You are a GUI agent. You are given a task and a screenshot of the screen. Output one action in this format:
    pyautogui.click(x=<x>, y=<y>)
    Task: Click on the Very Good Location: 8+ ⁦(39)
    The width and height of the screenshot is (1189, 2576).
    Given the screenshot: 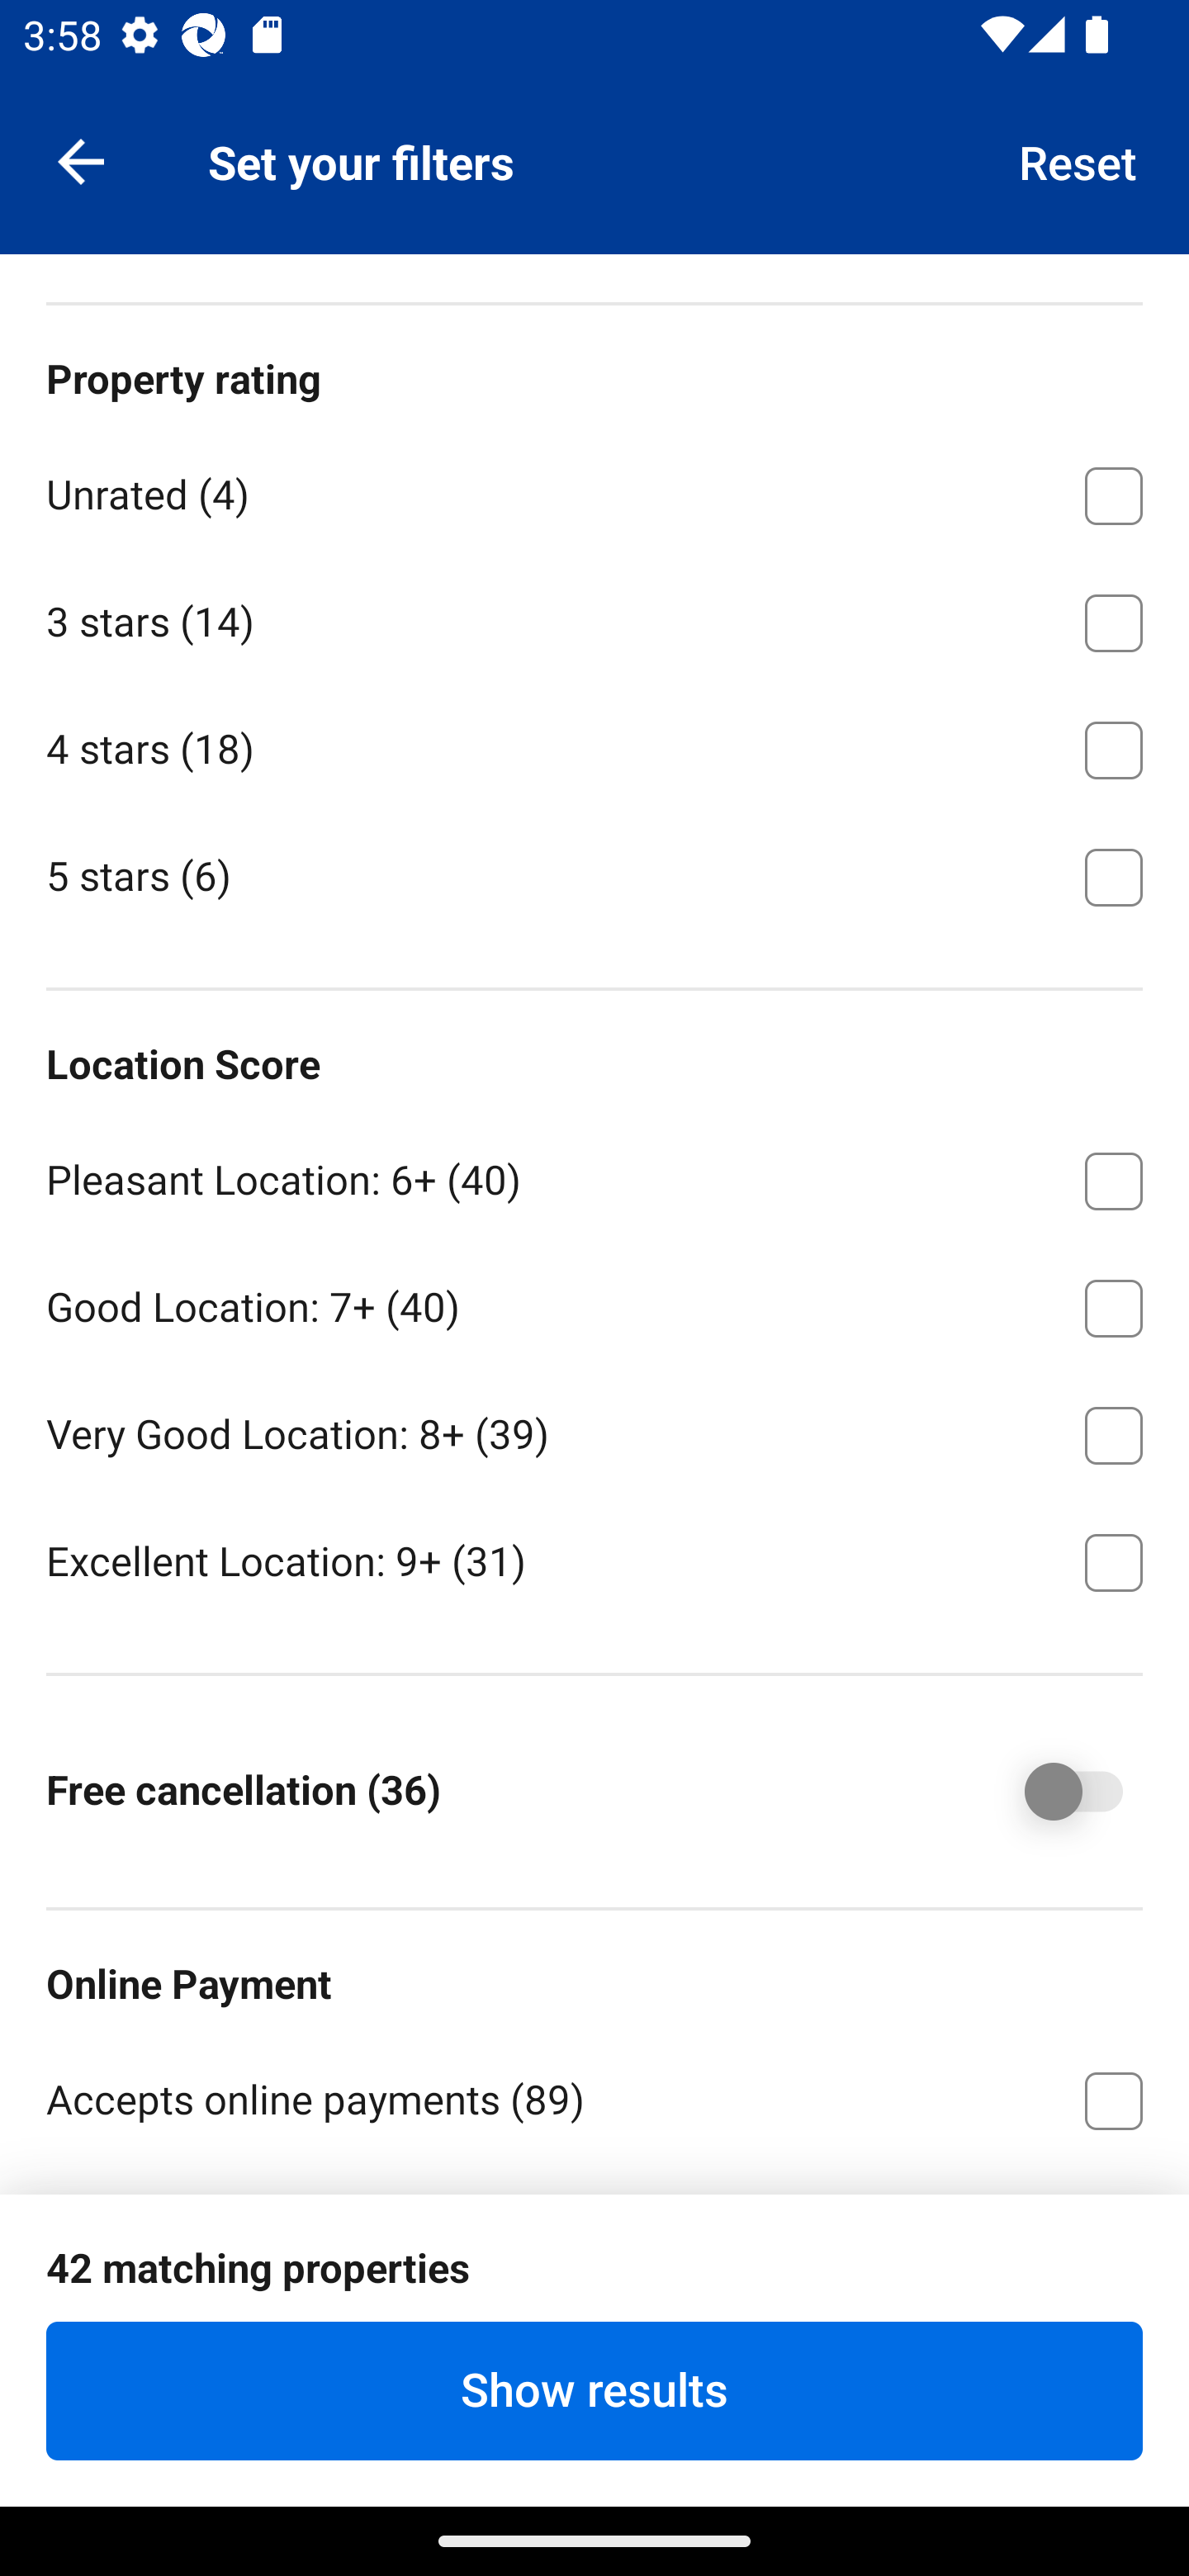 What is the action you would take?
    pyautogui.click(x=594, y=1429)
    